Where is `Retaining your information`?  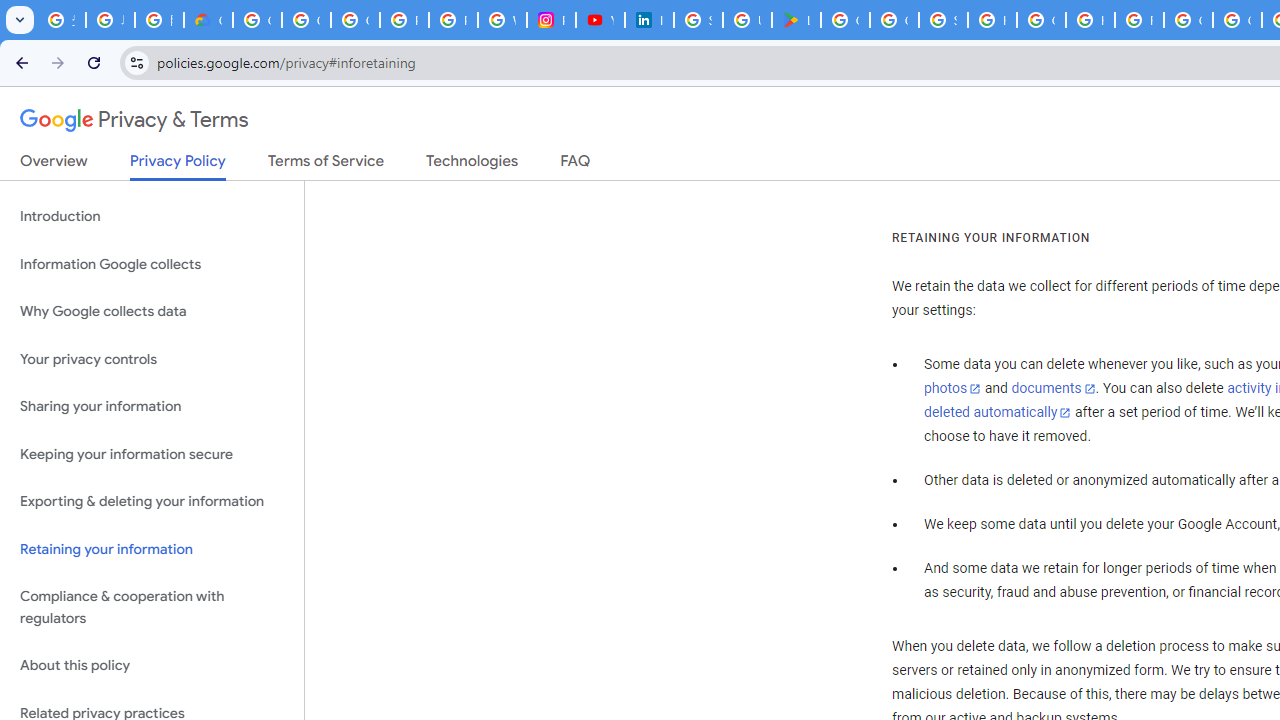 Retaining your information is located at coordinates (152, 548).